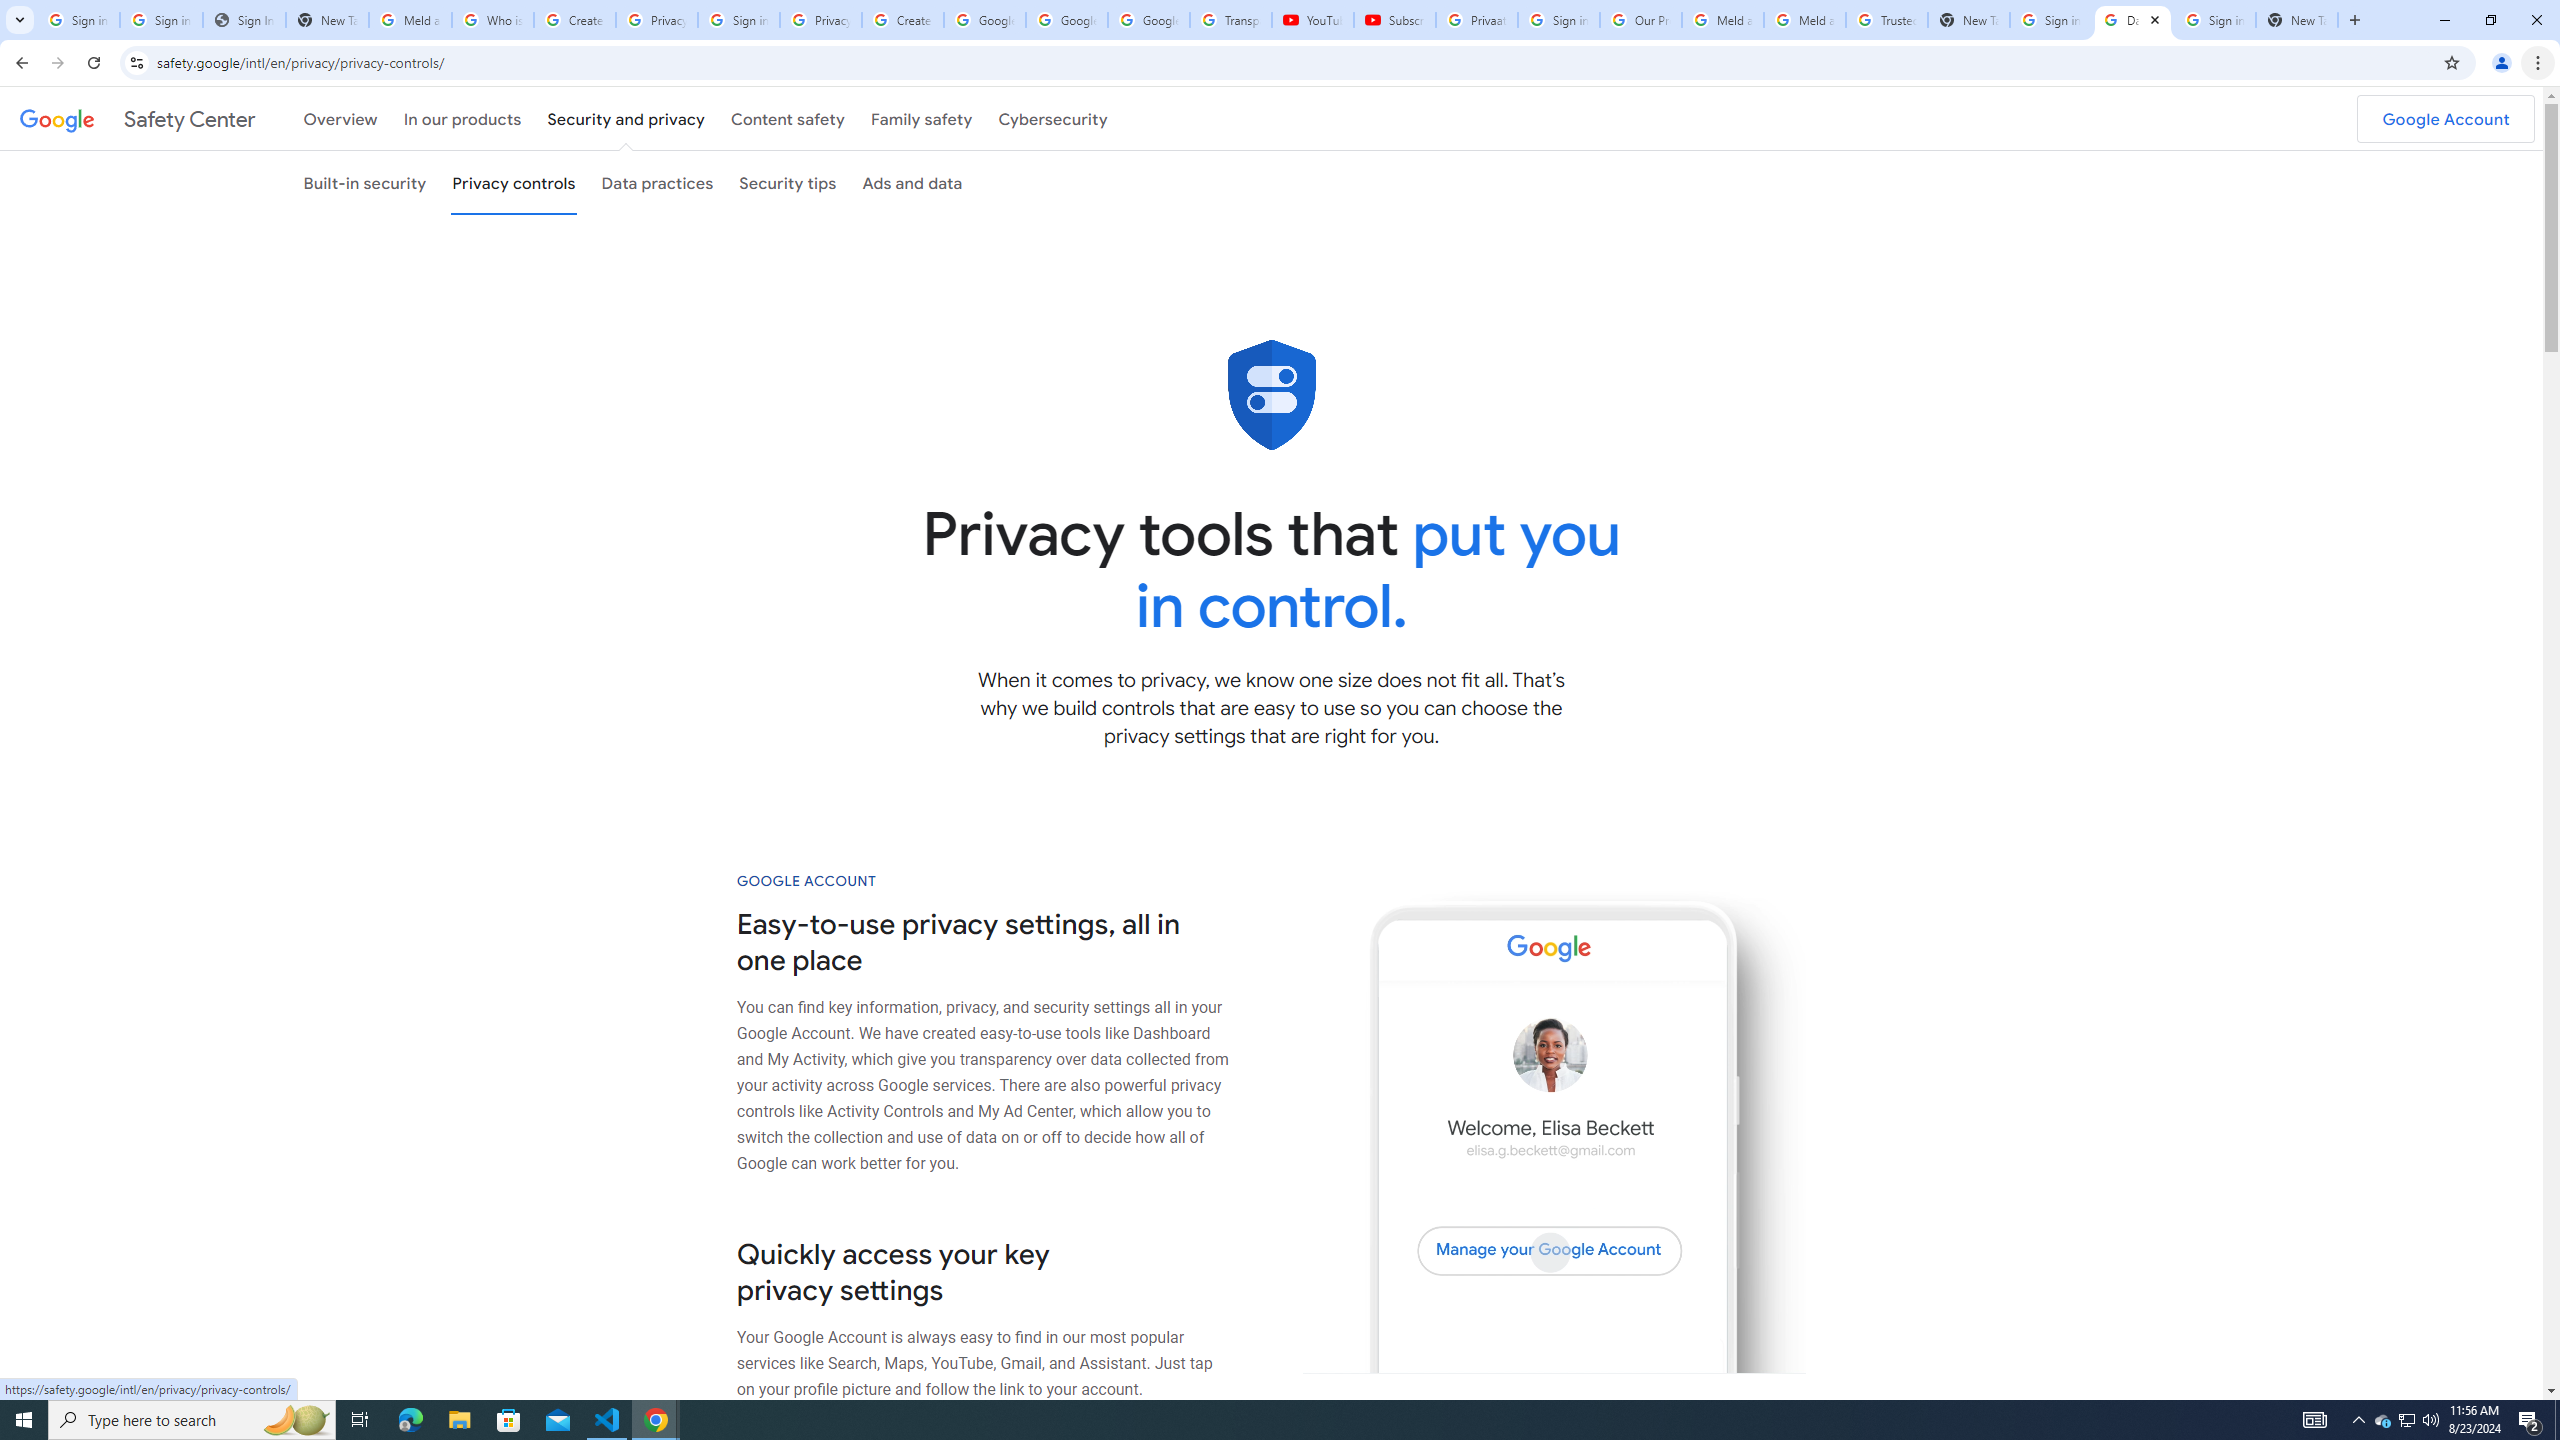 Image resolution: width=2560 pixels, height=1440 pixels. What do you see at coordinates (1970, 20) in the screenshot?
I see `New Tab` at bounding box center [1970, 20].